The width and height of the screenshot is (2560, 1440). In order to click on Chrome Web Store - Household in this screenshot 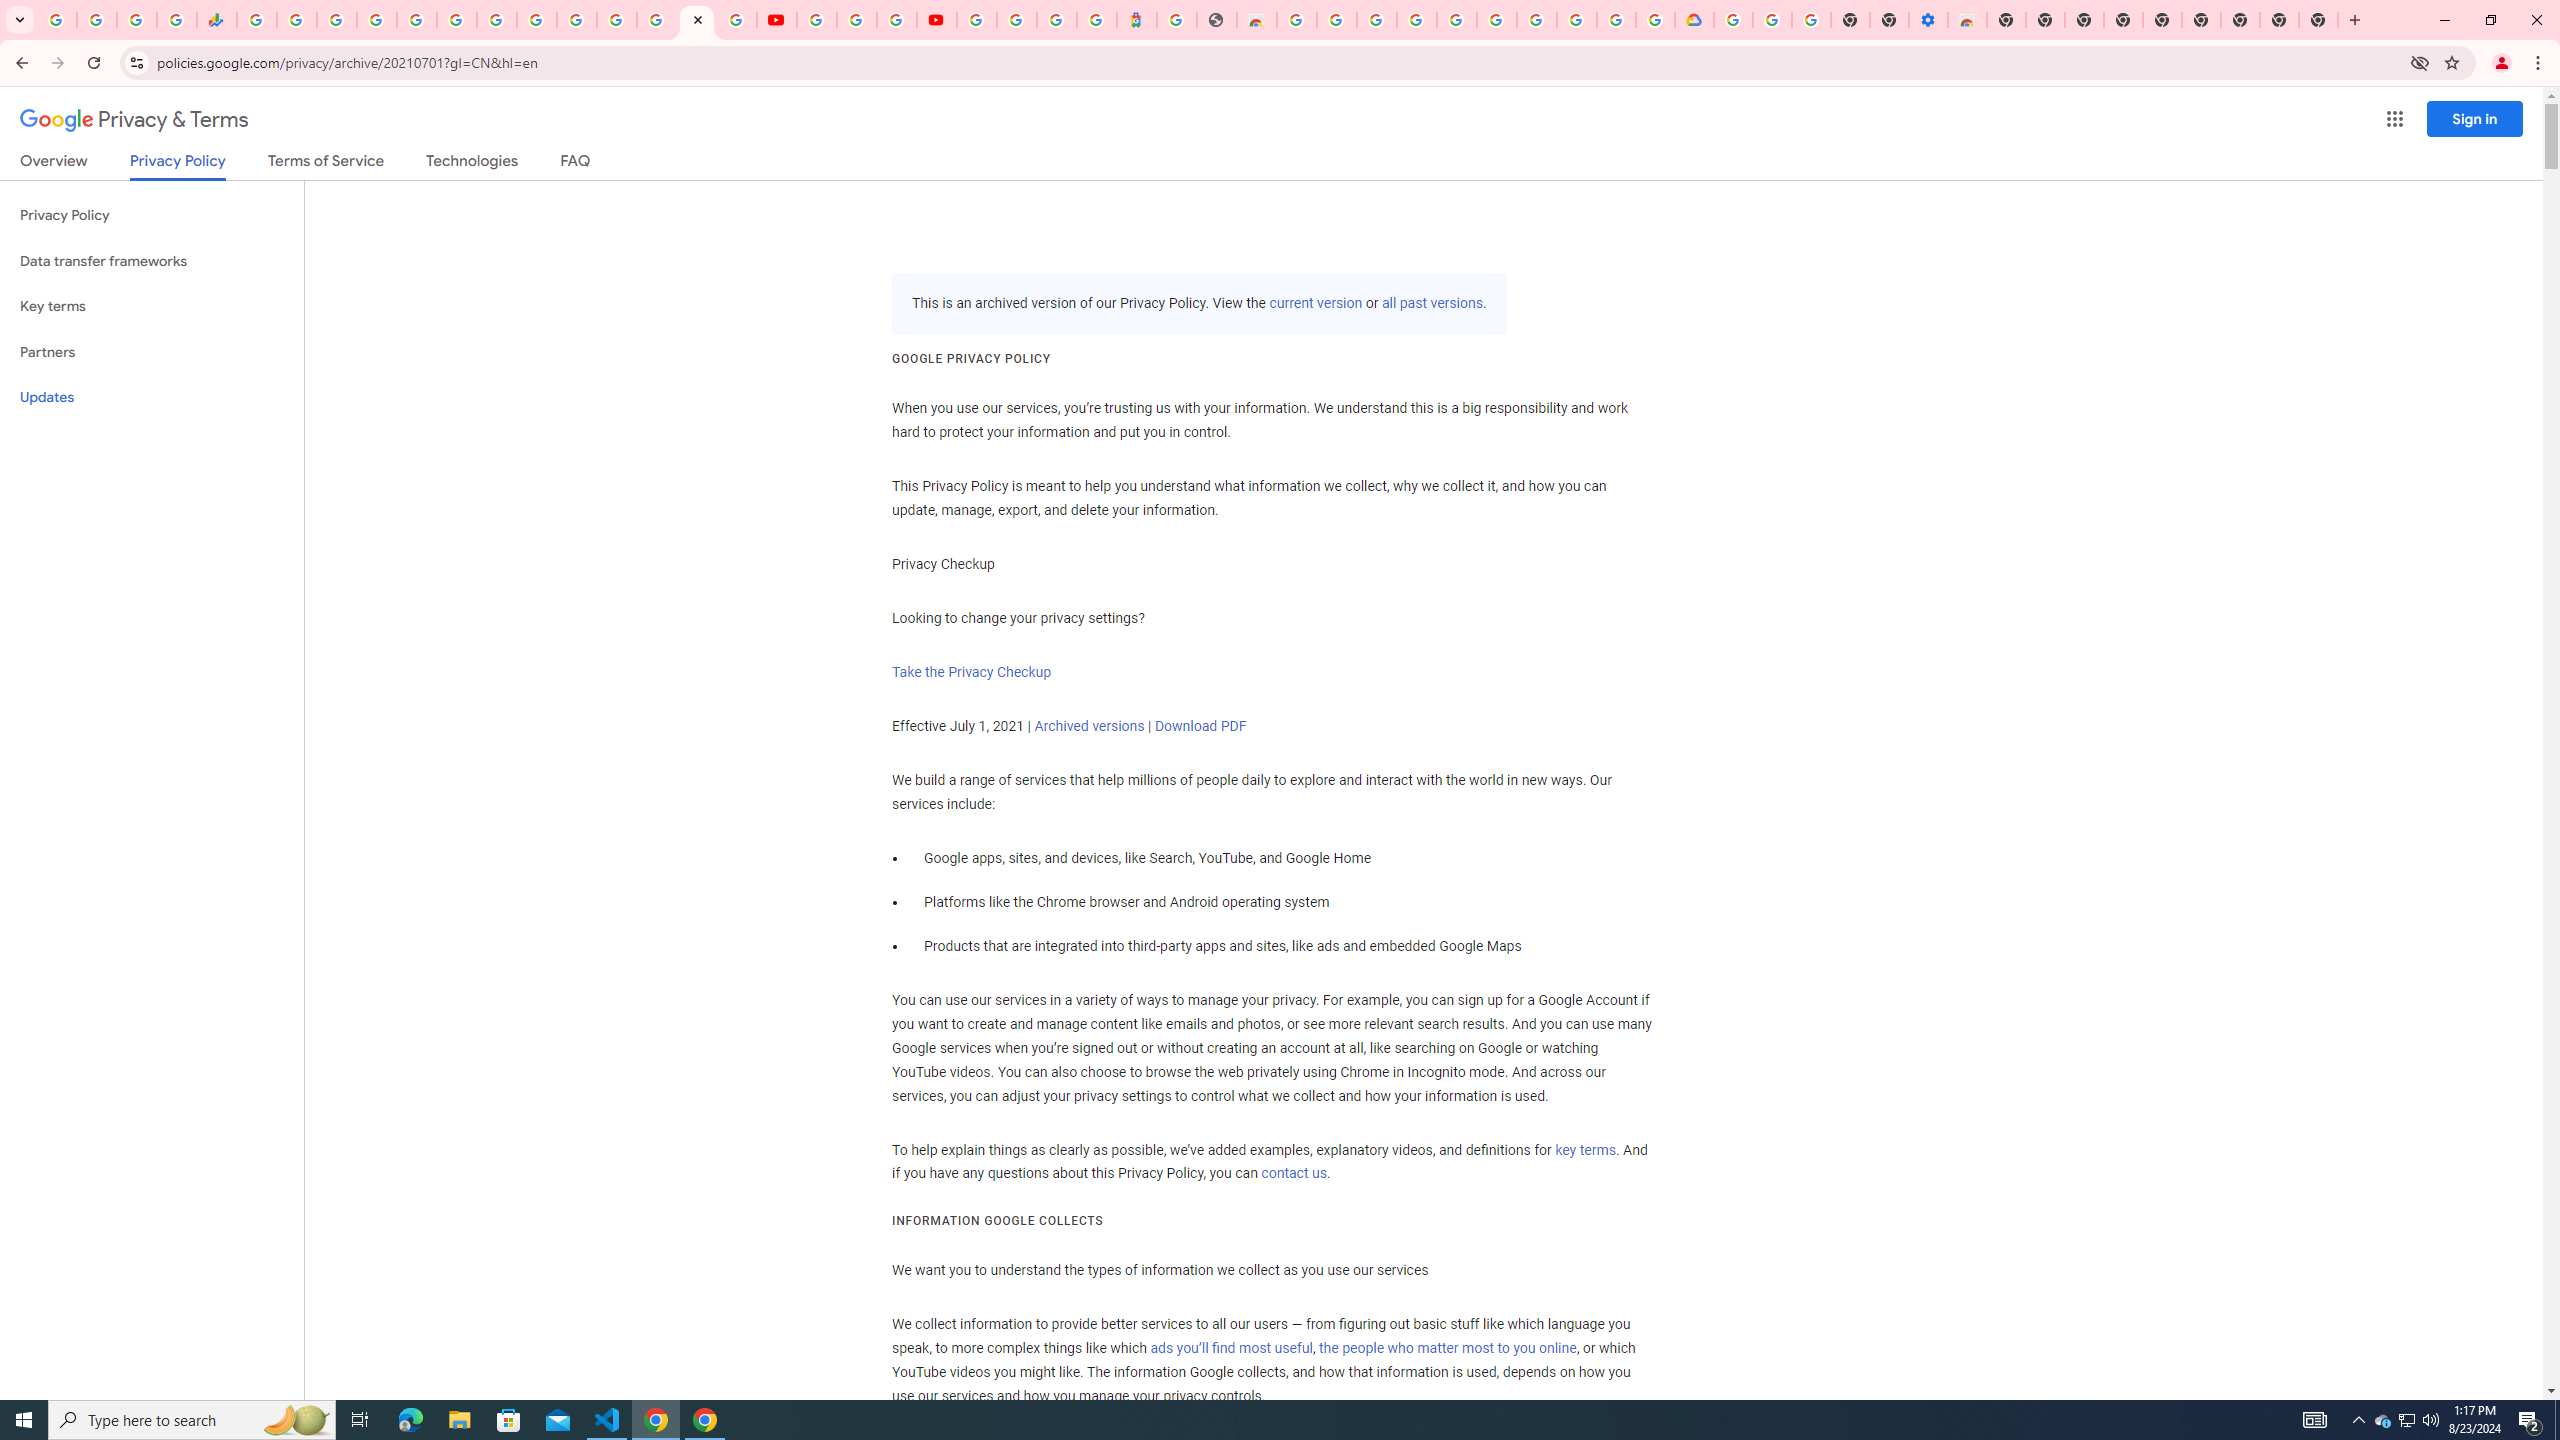, I will do `click(1256, 20)`.